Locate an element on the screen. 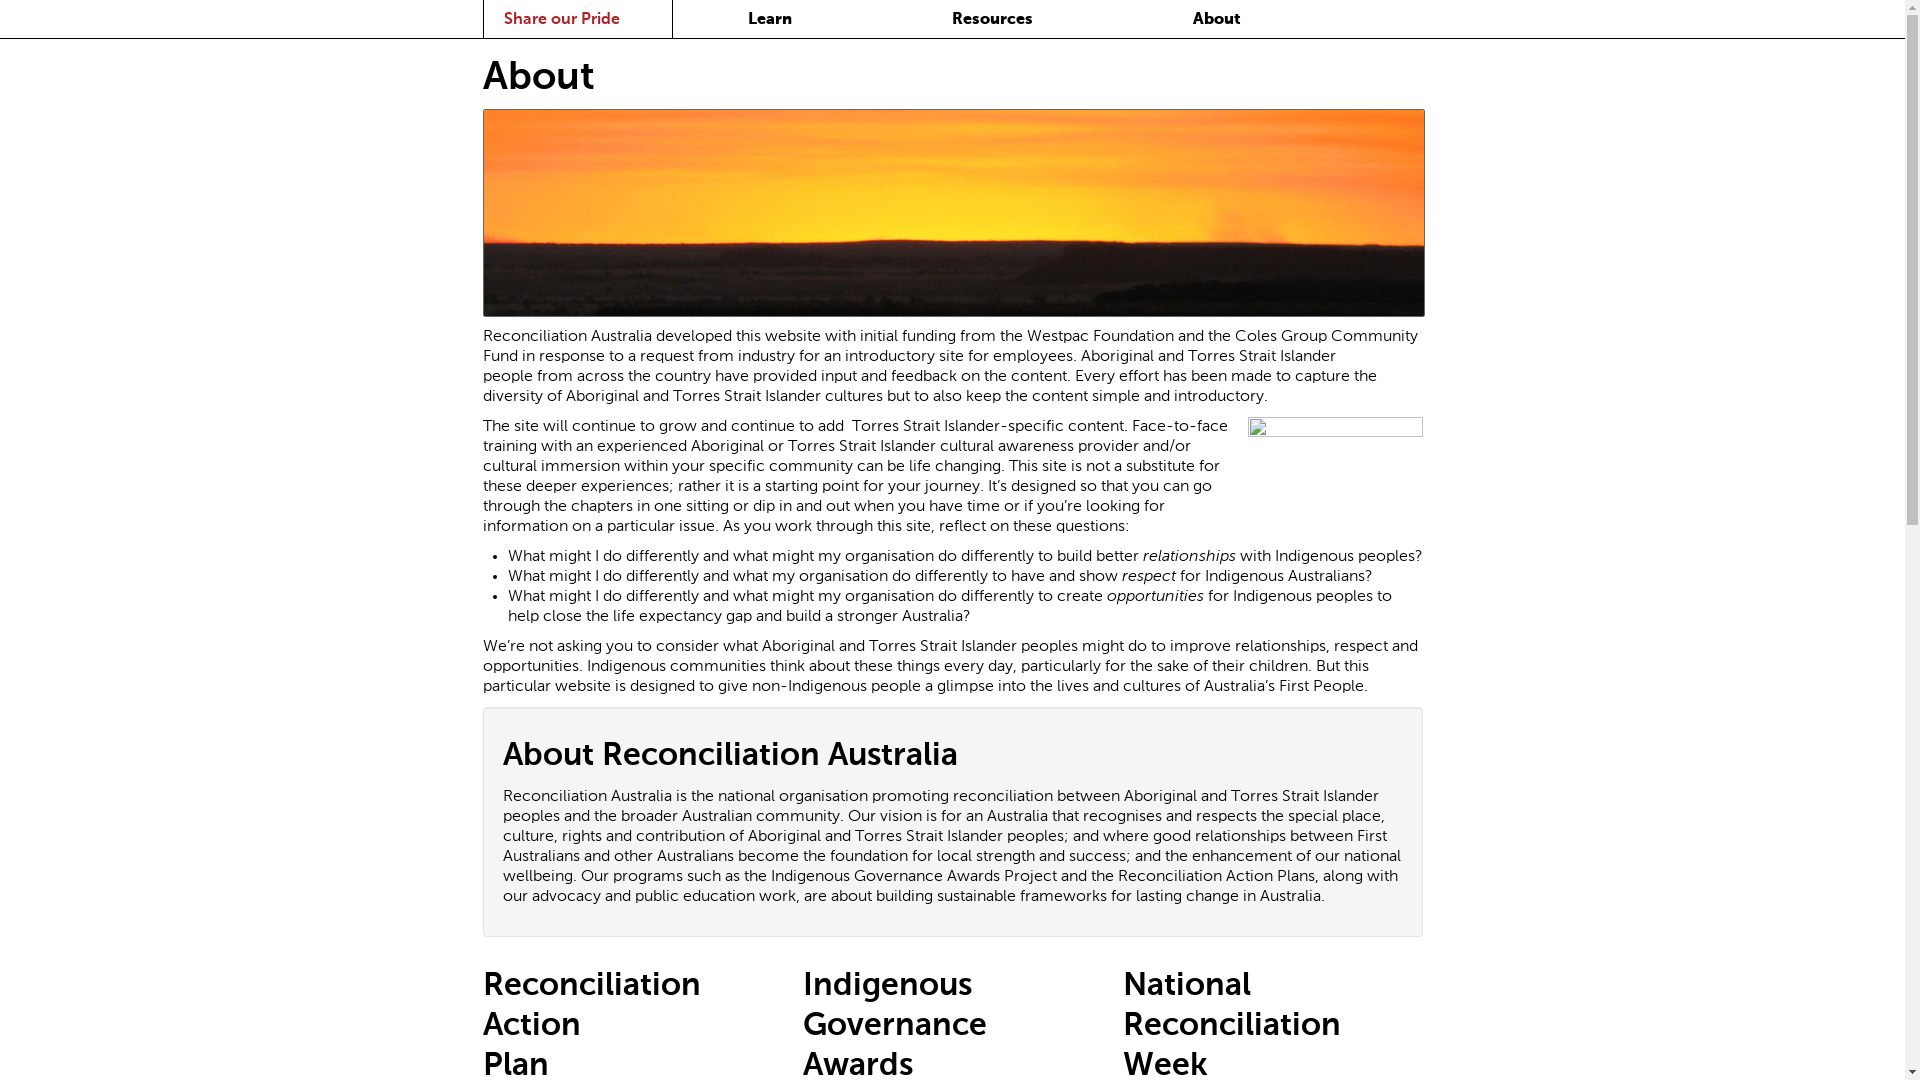  sunset-bg-blur is located at coordinates (953, 213).